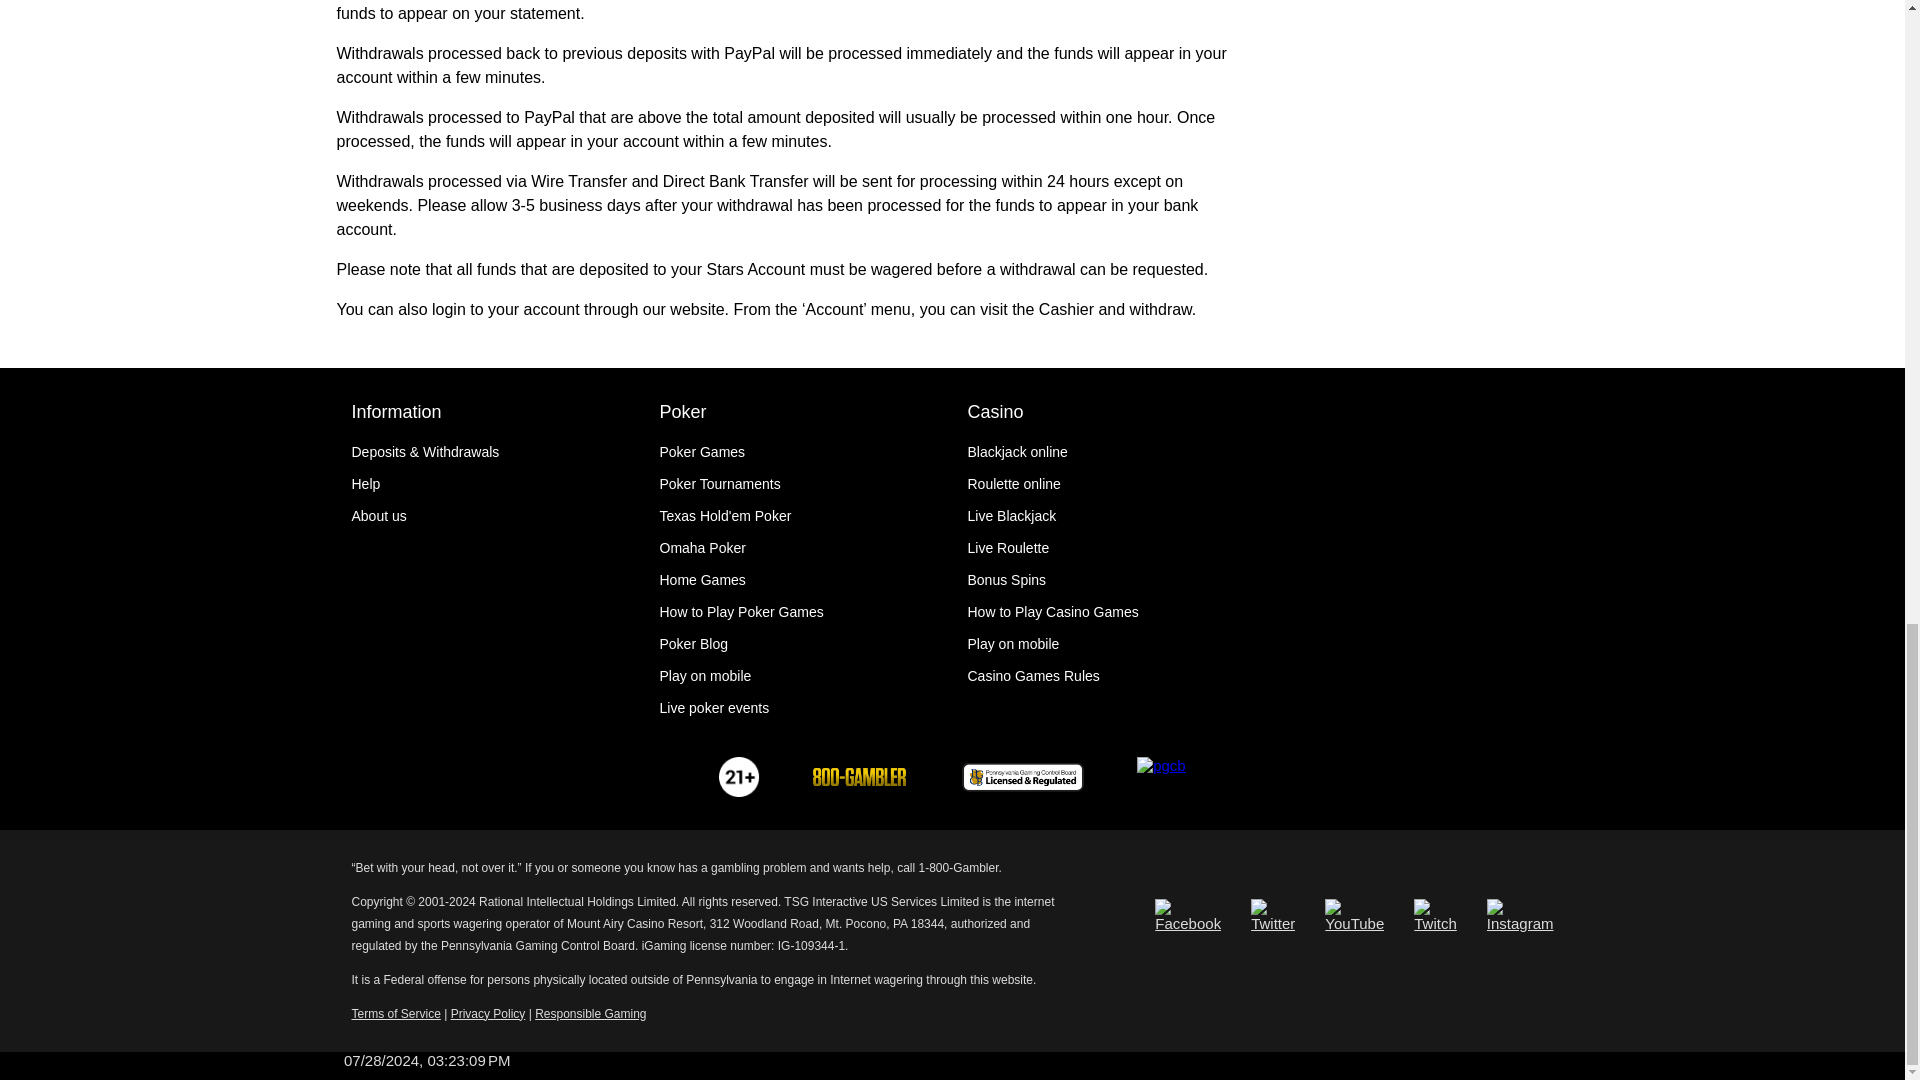  I want to click on Live poker events, so click(714, 708).